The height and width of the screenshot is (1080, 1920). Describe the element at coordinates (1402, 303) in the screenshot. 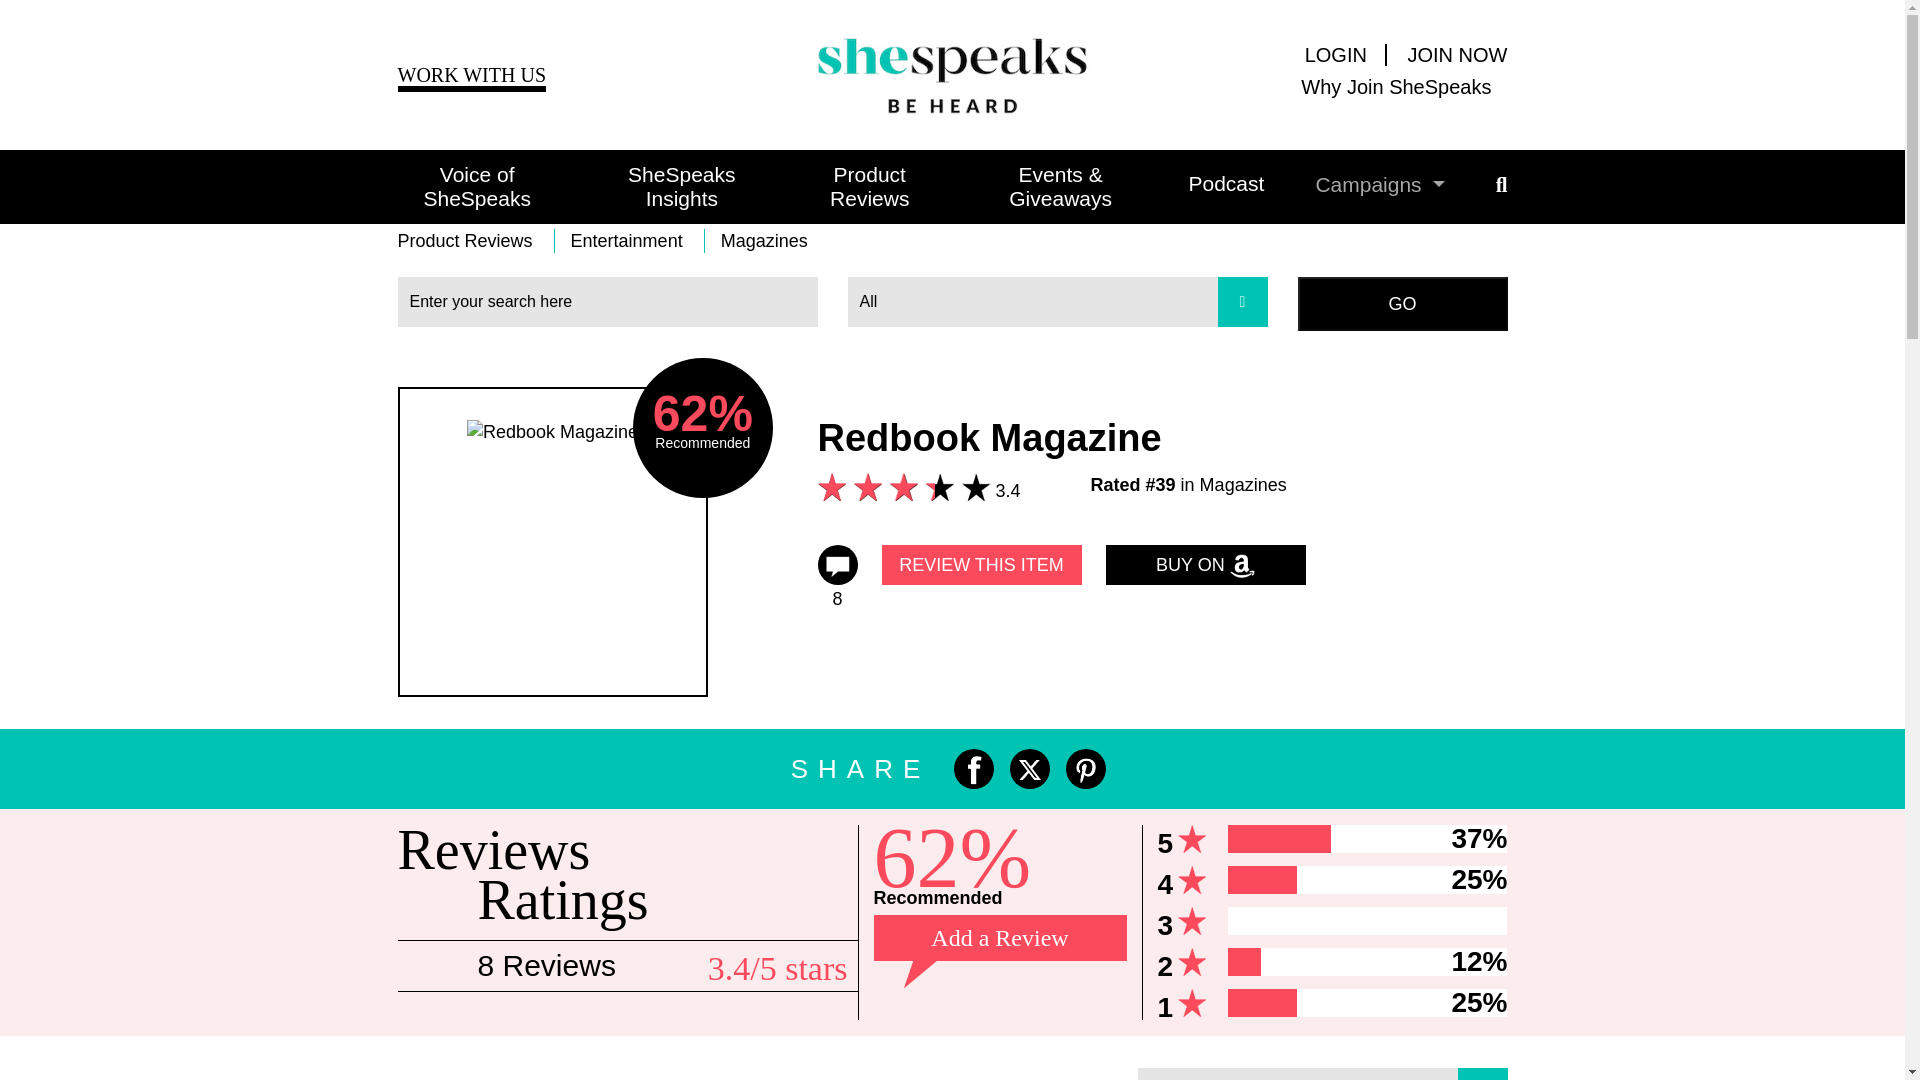

I see `Search` at that location.